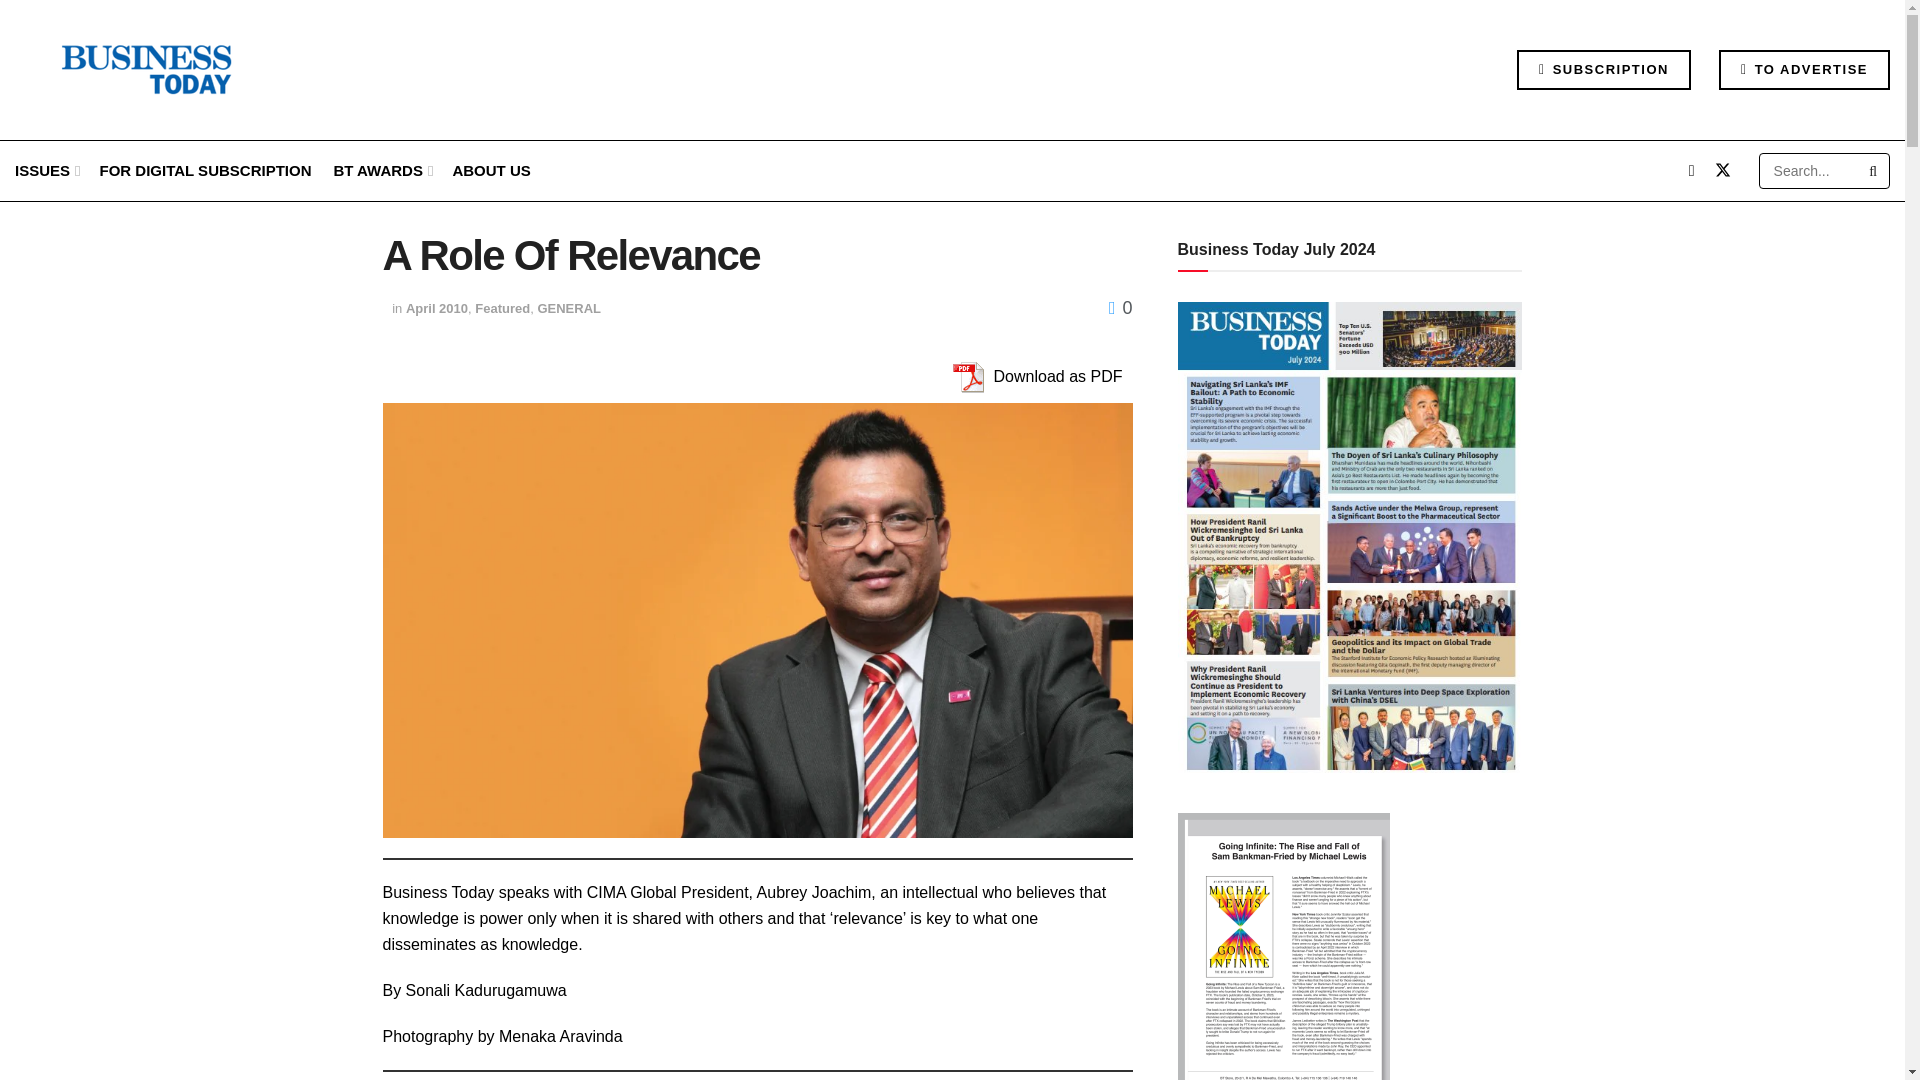  Describe the element at coordinates (967, 377) in the screenshot. I see `Download PDF` at that location.